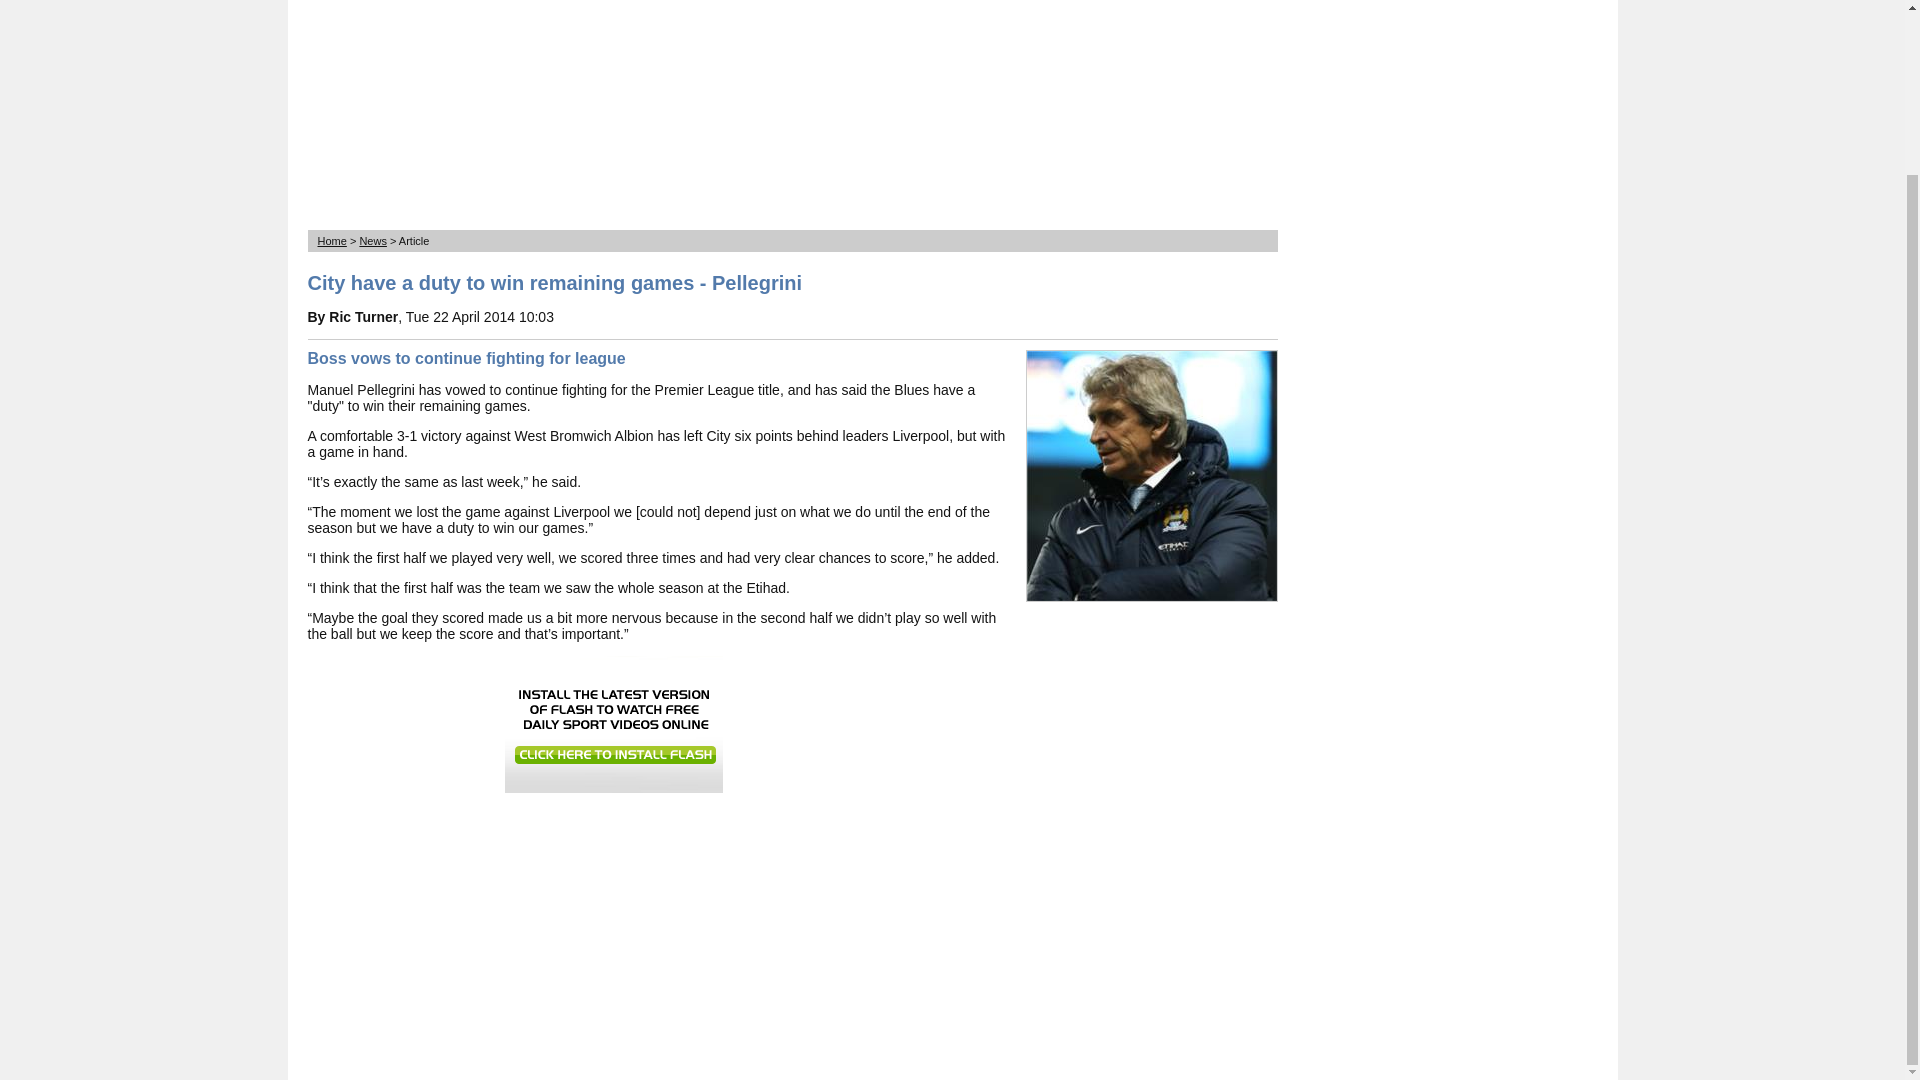 The image size is (1920, 1080). What do you see at coordinates (332, 241) in the screenshot?
I see `Home` at bounding box center [332, 241].